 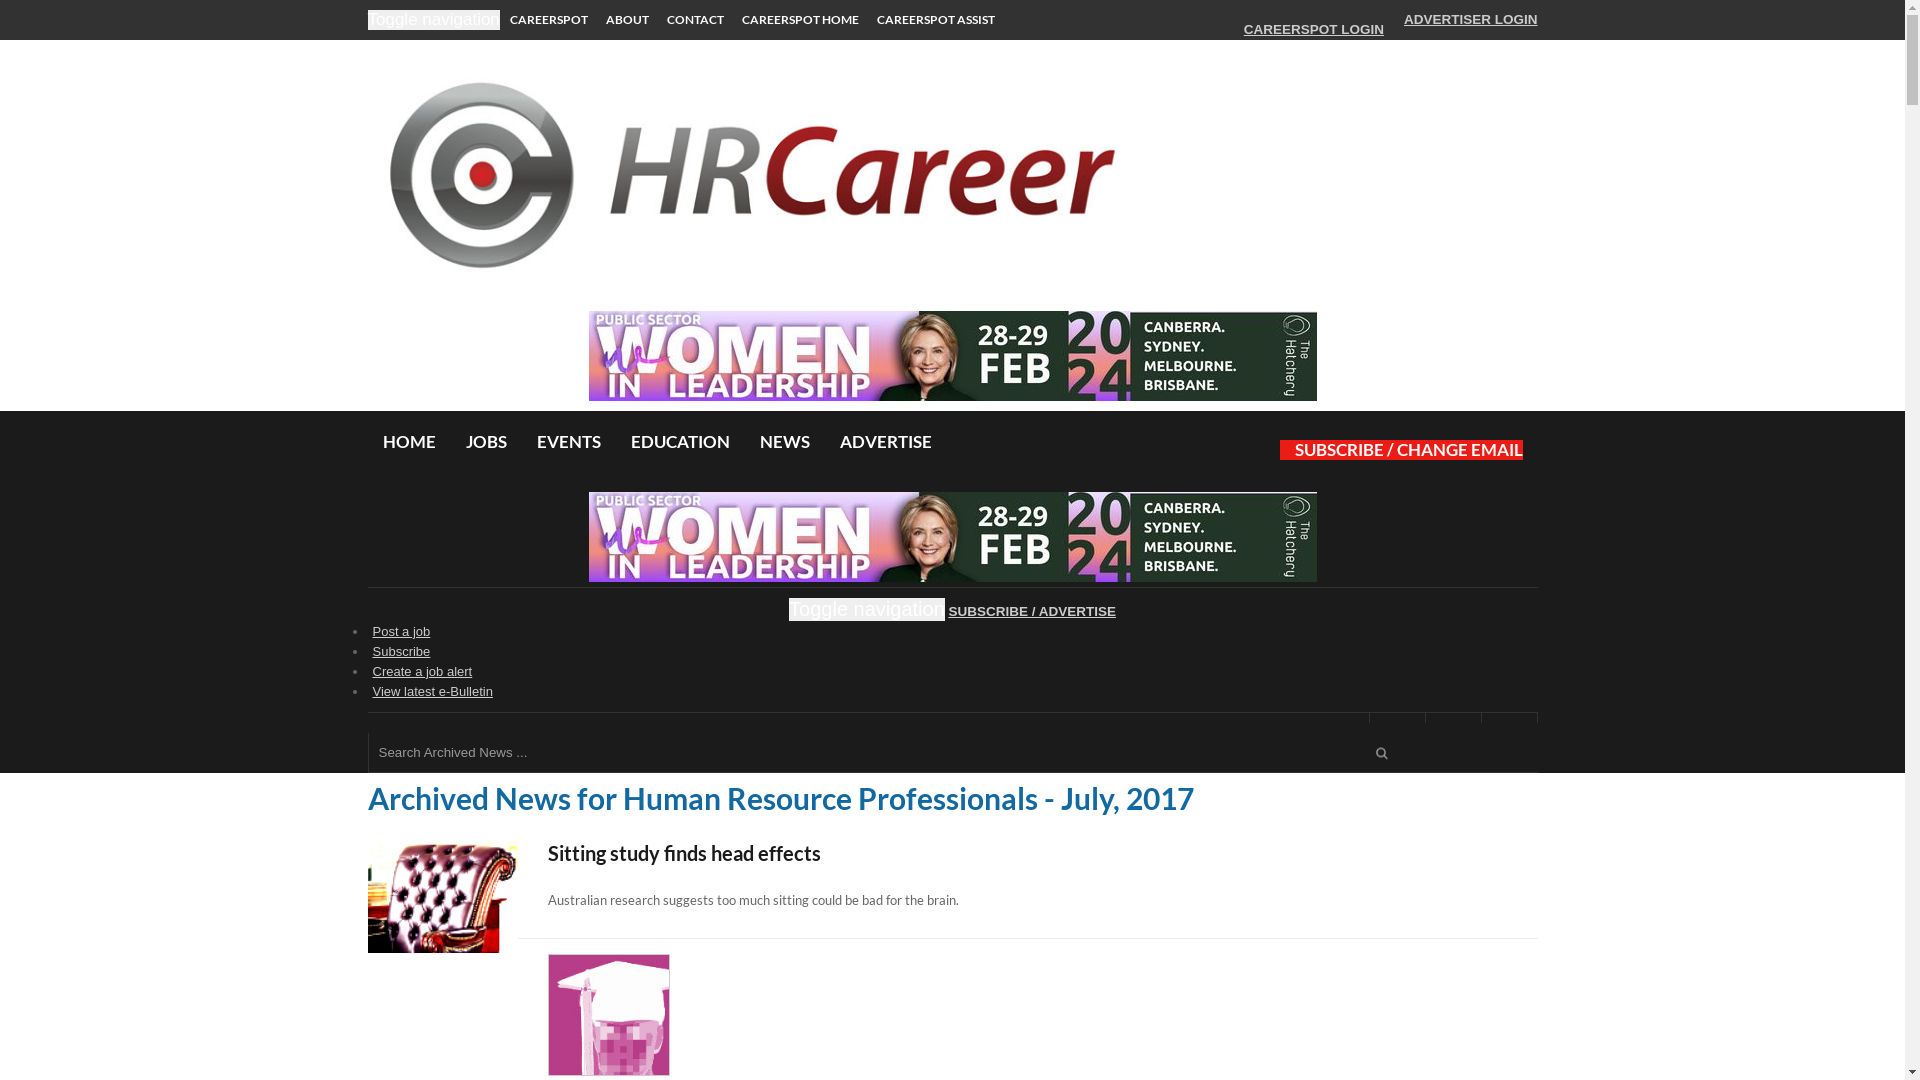 What do you see at coordinates (886, 442) in the screenshot?
I see `ADVERTISE` at bounding box center [886, 442].